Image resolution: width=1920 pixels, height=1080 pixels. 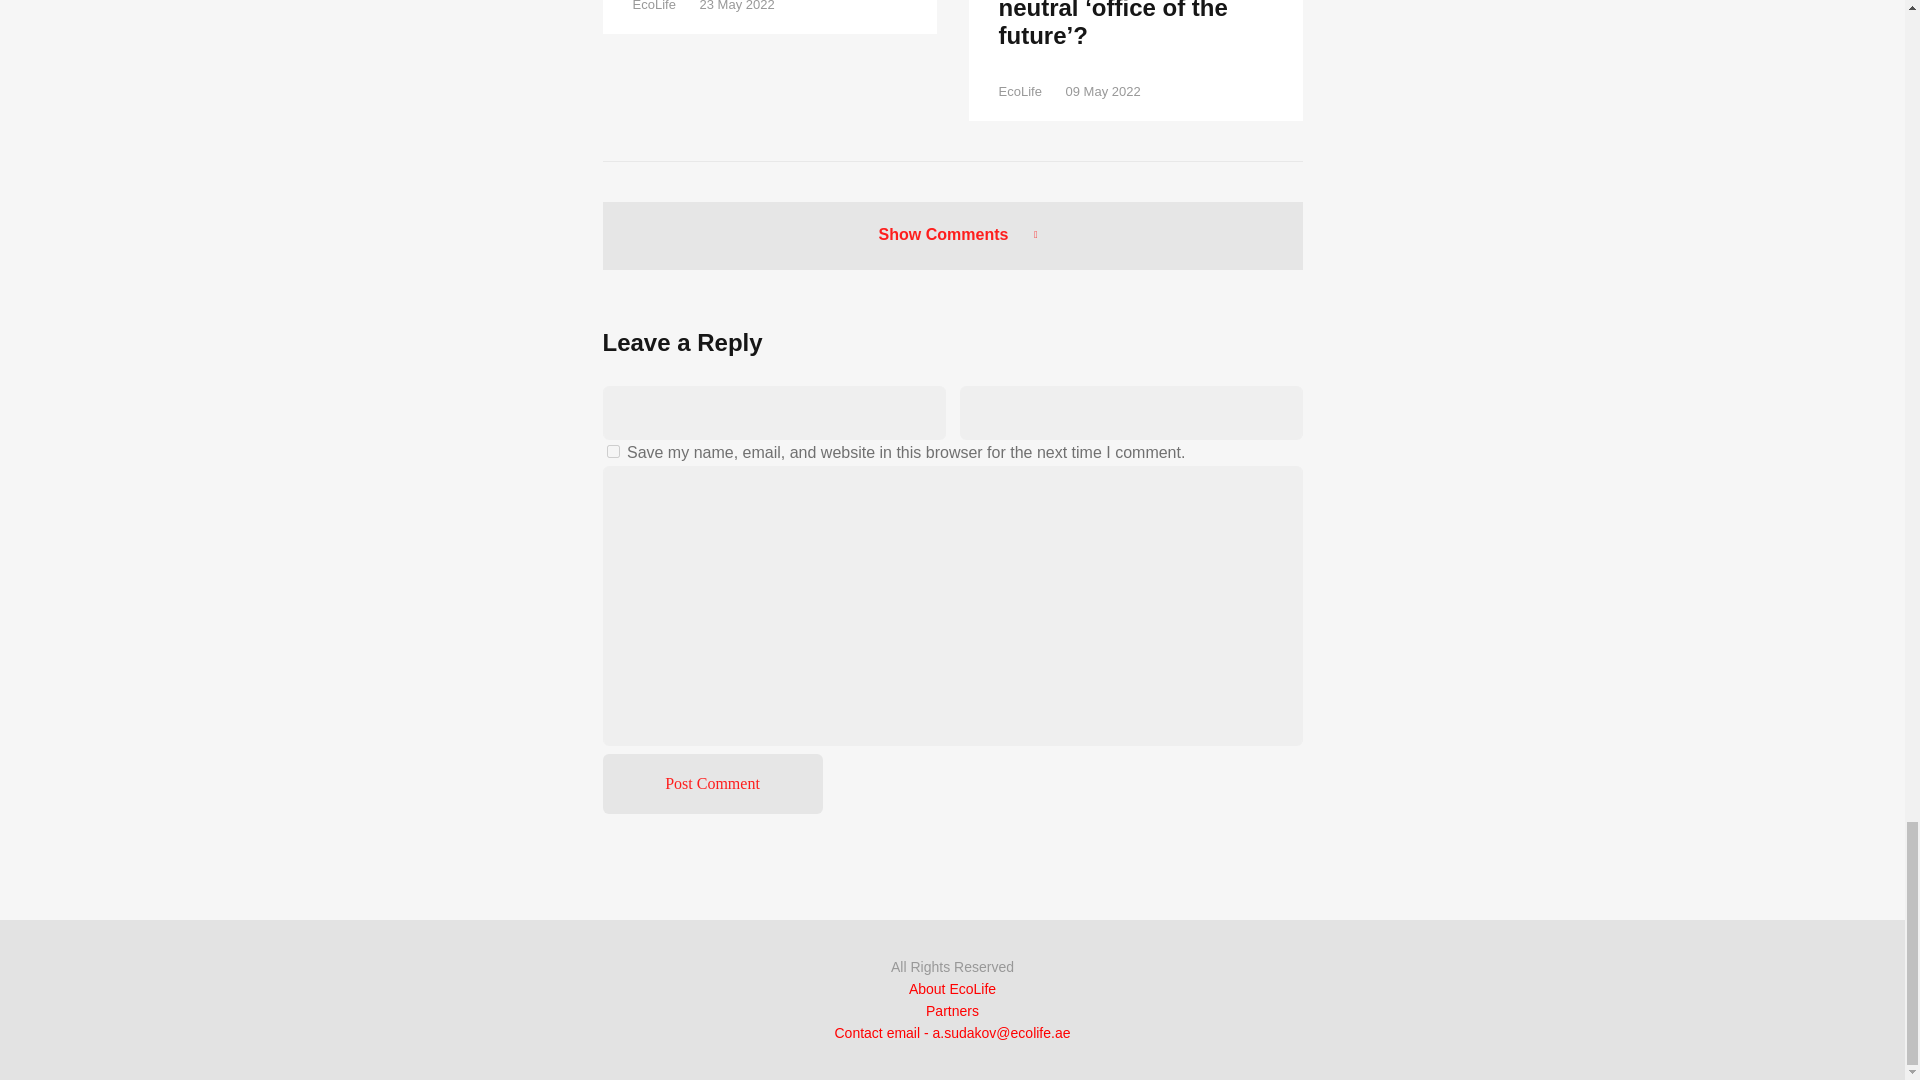 I want to click on Posts by EcoLife, so click(x=1019, y=92).